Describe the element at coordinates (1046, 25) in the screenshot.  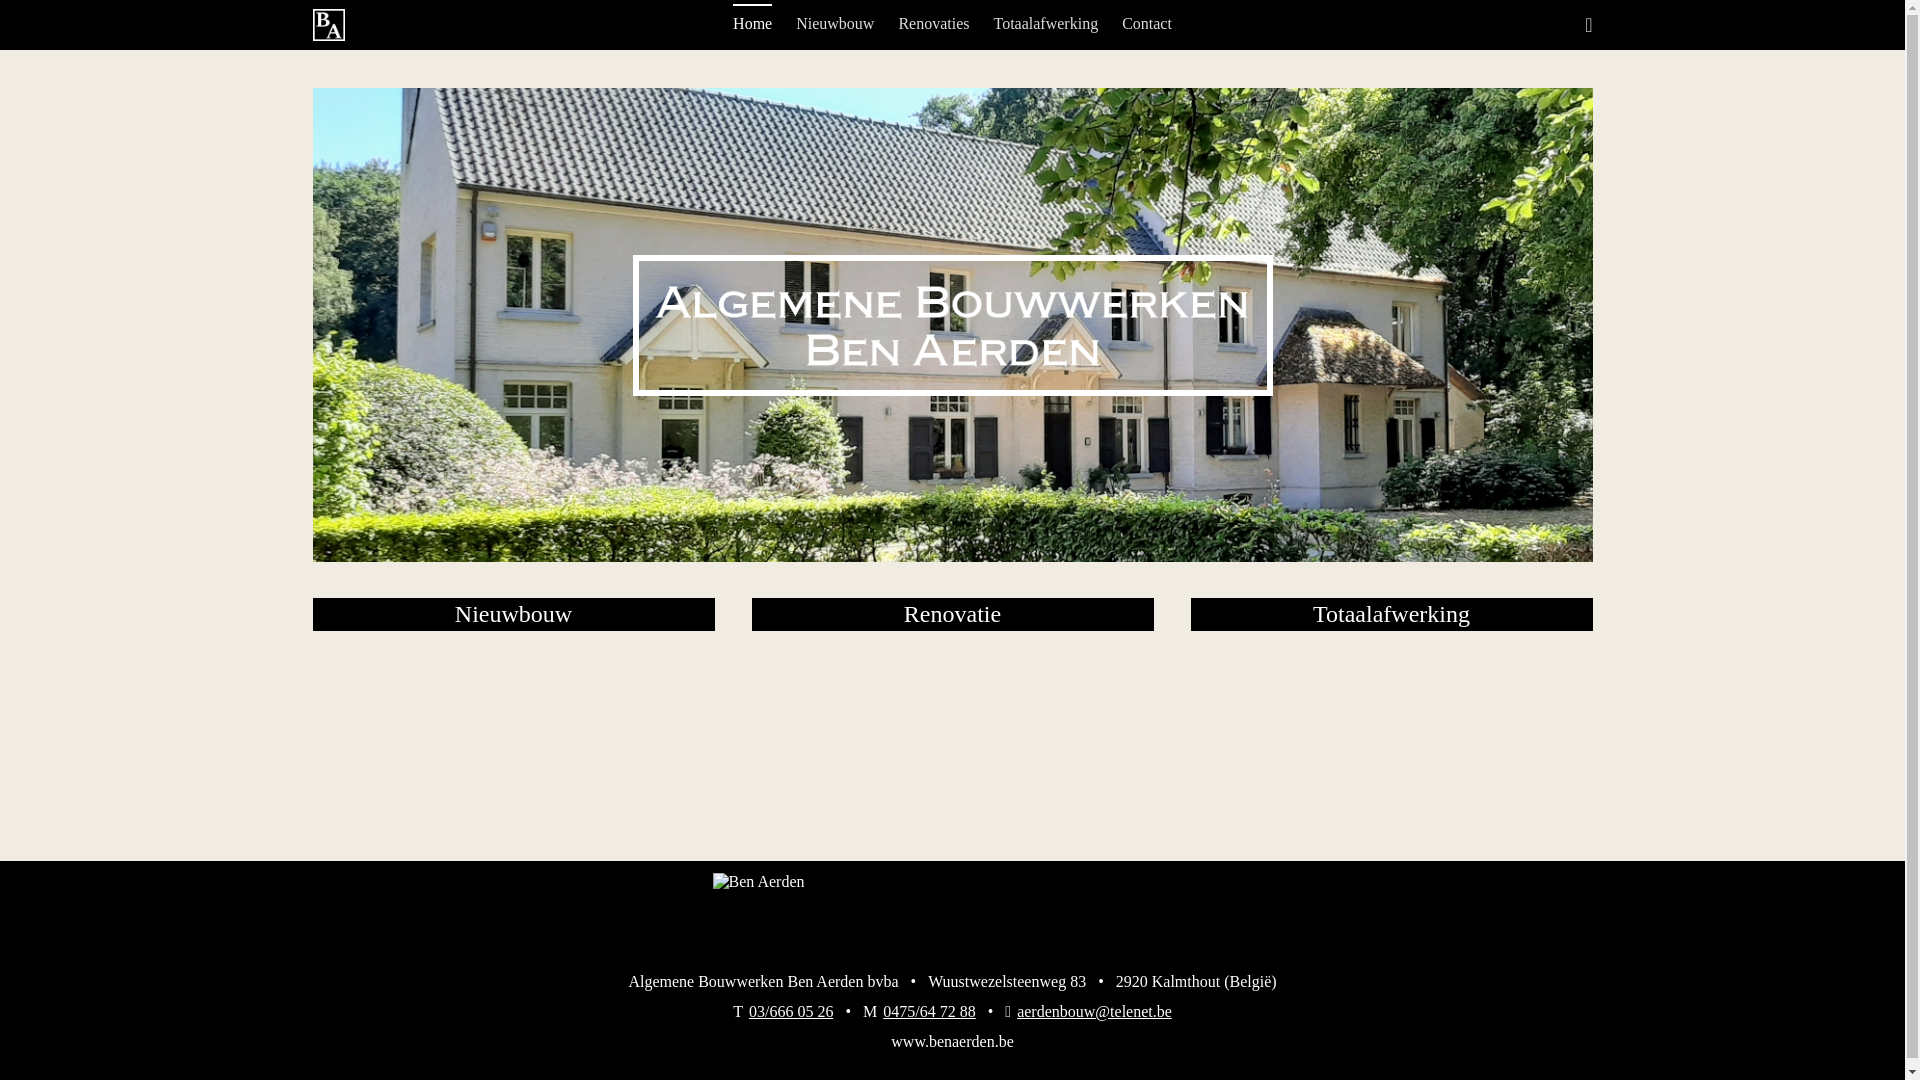
I see `Totaalafwerking` at that location.